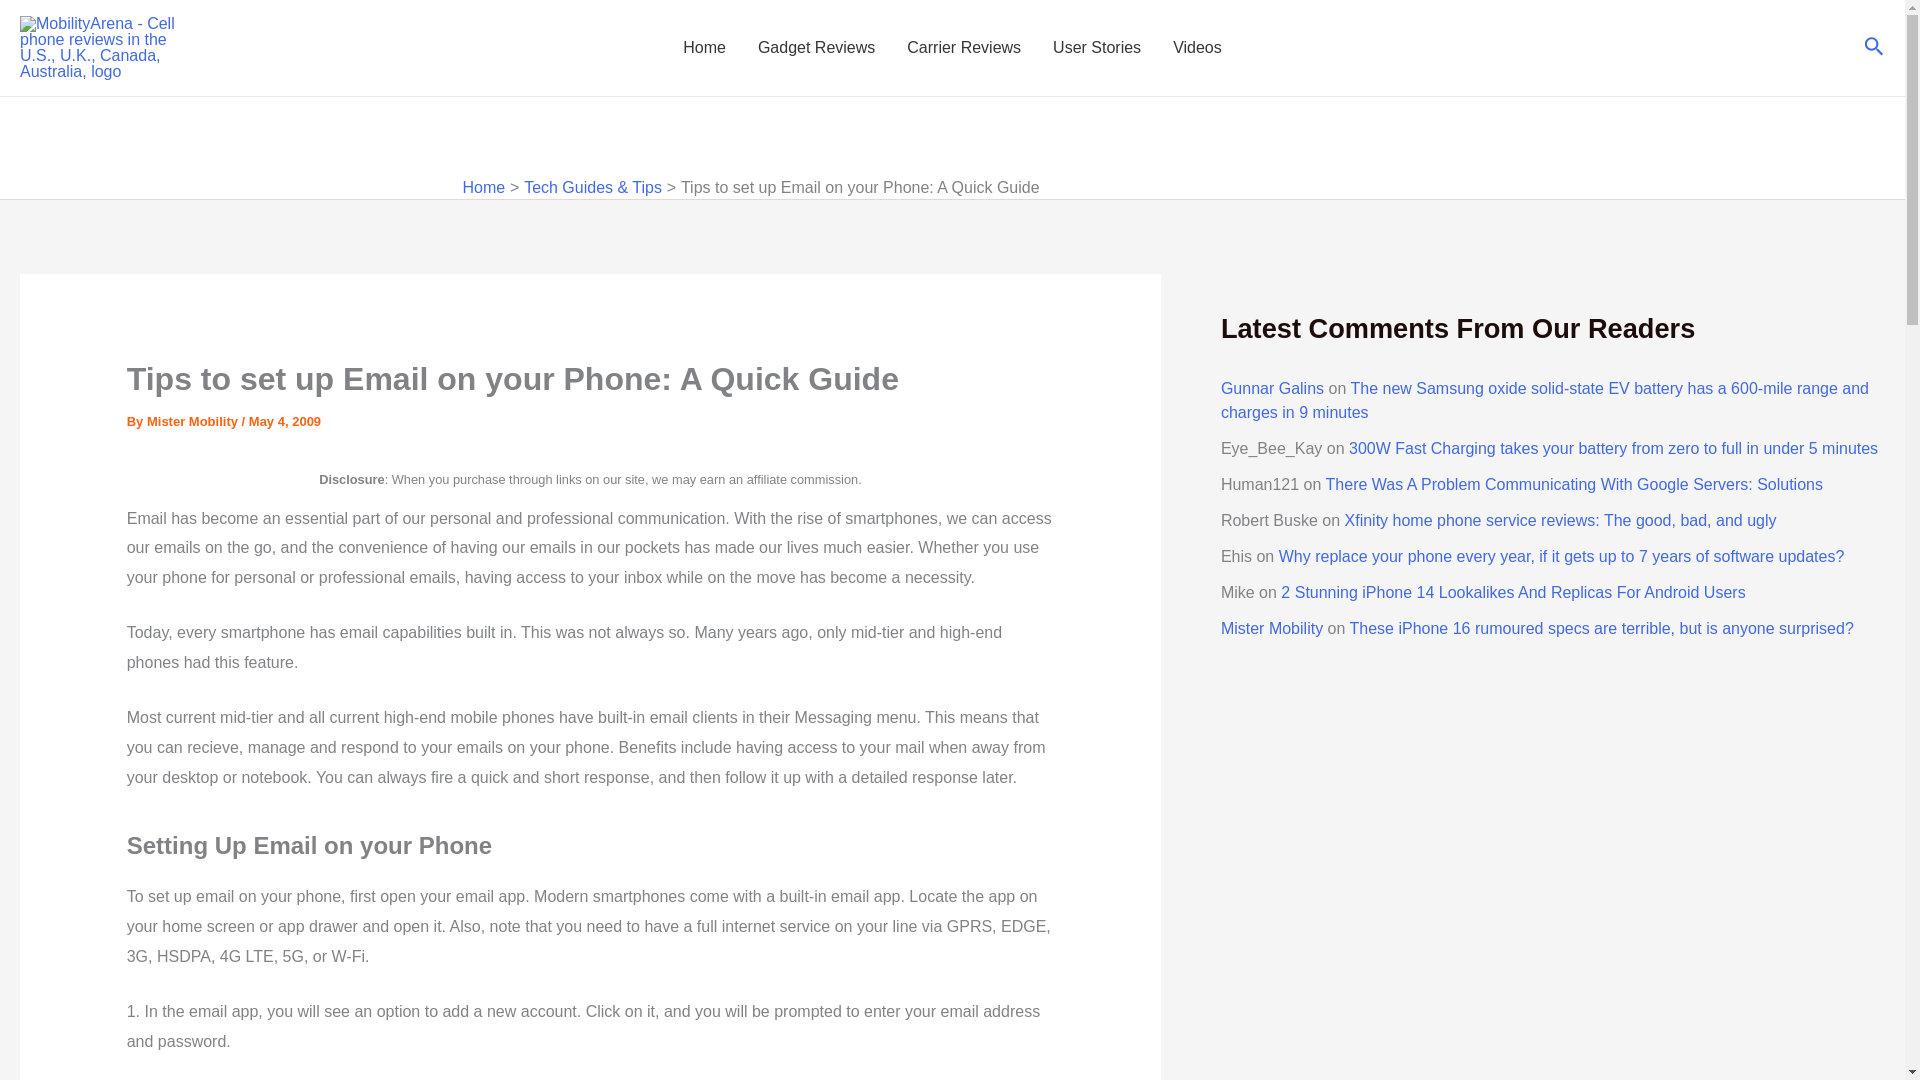  What do you see at coordinates (194, 420) in the screenshot?
I see `View all posts by Mister Mobility` at bounding box center [194, 420].